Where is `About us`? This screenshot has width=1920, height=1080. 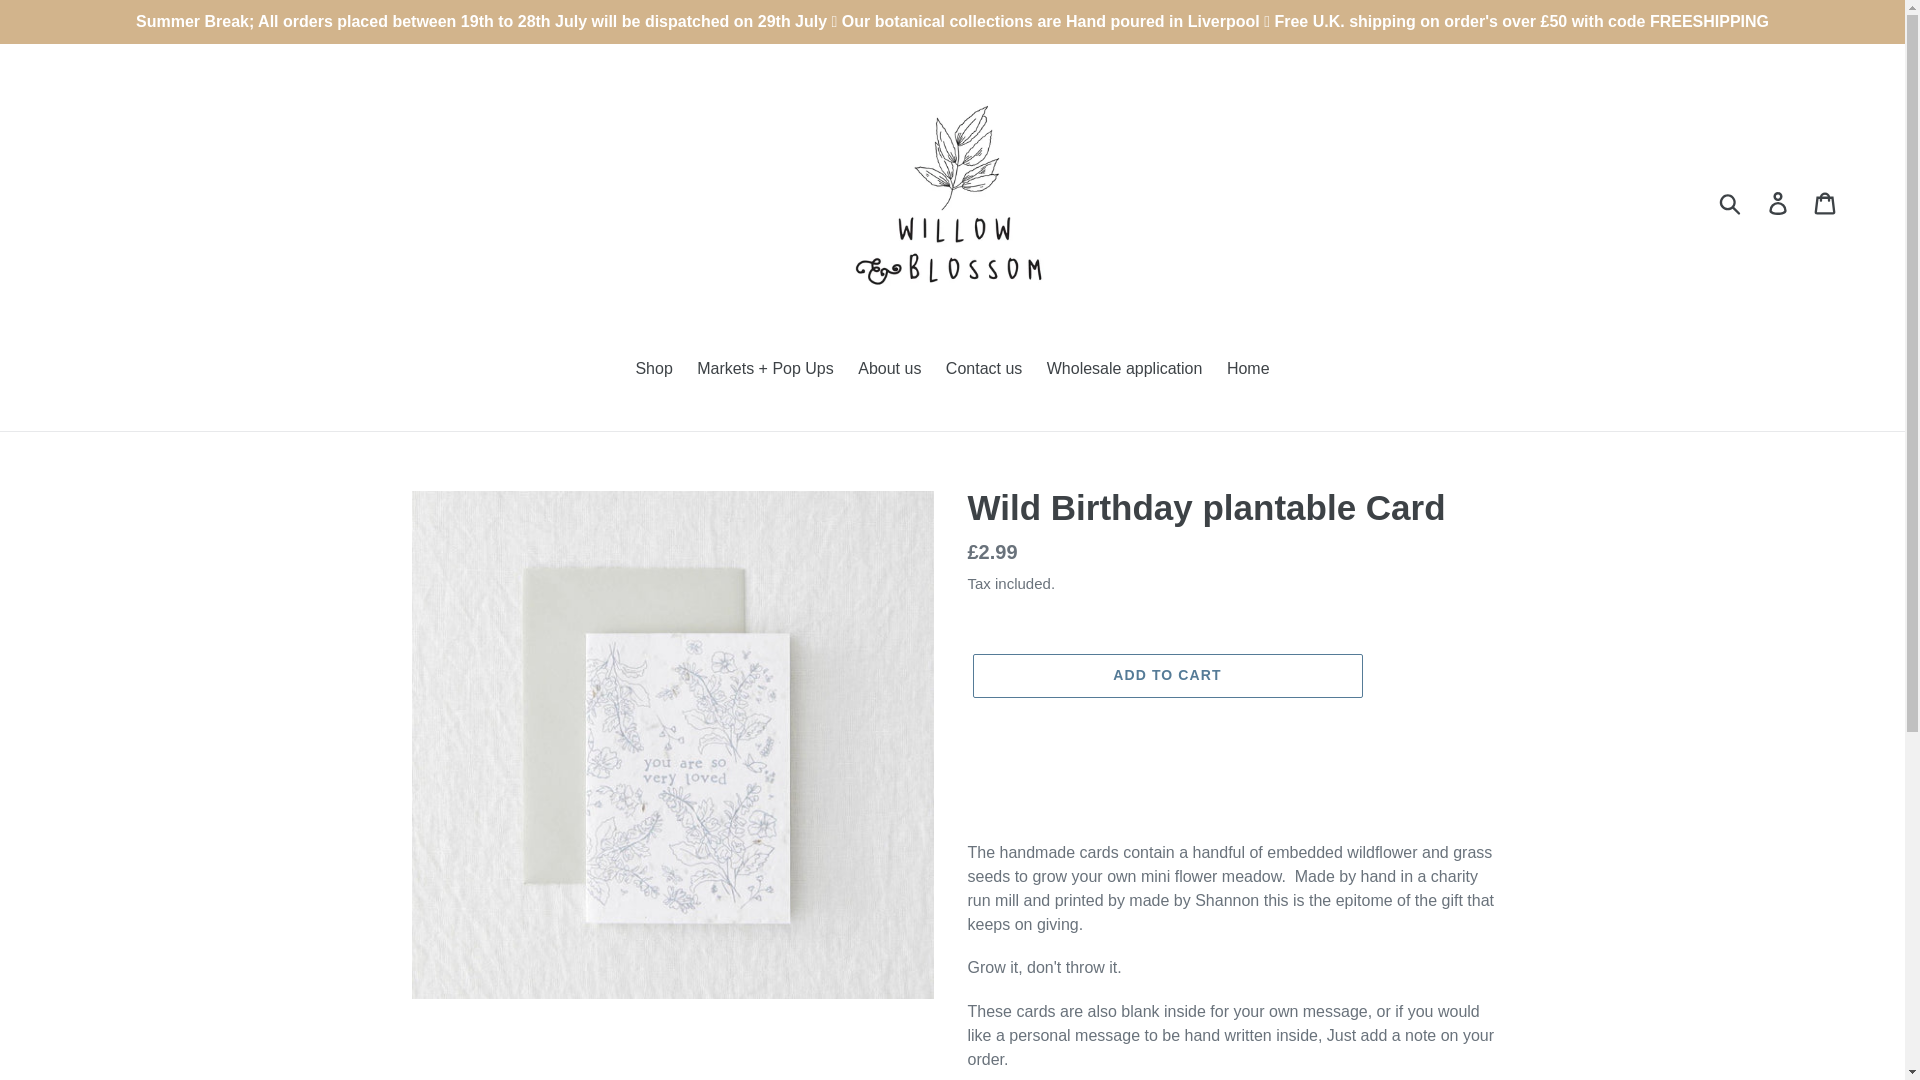
About us is located at coordinates (890, 370).